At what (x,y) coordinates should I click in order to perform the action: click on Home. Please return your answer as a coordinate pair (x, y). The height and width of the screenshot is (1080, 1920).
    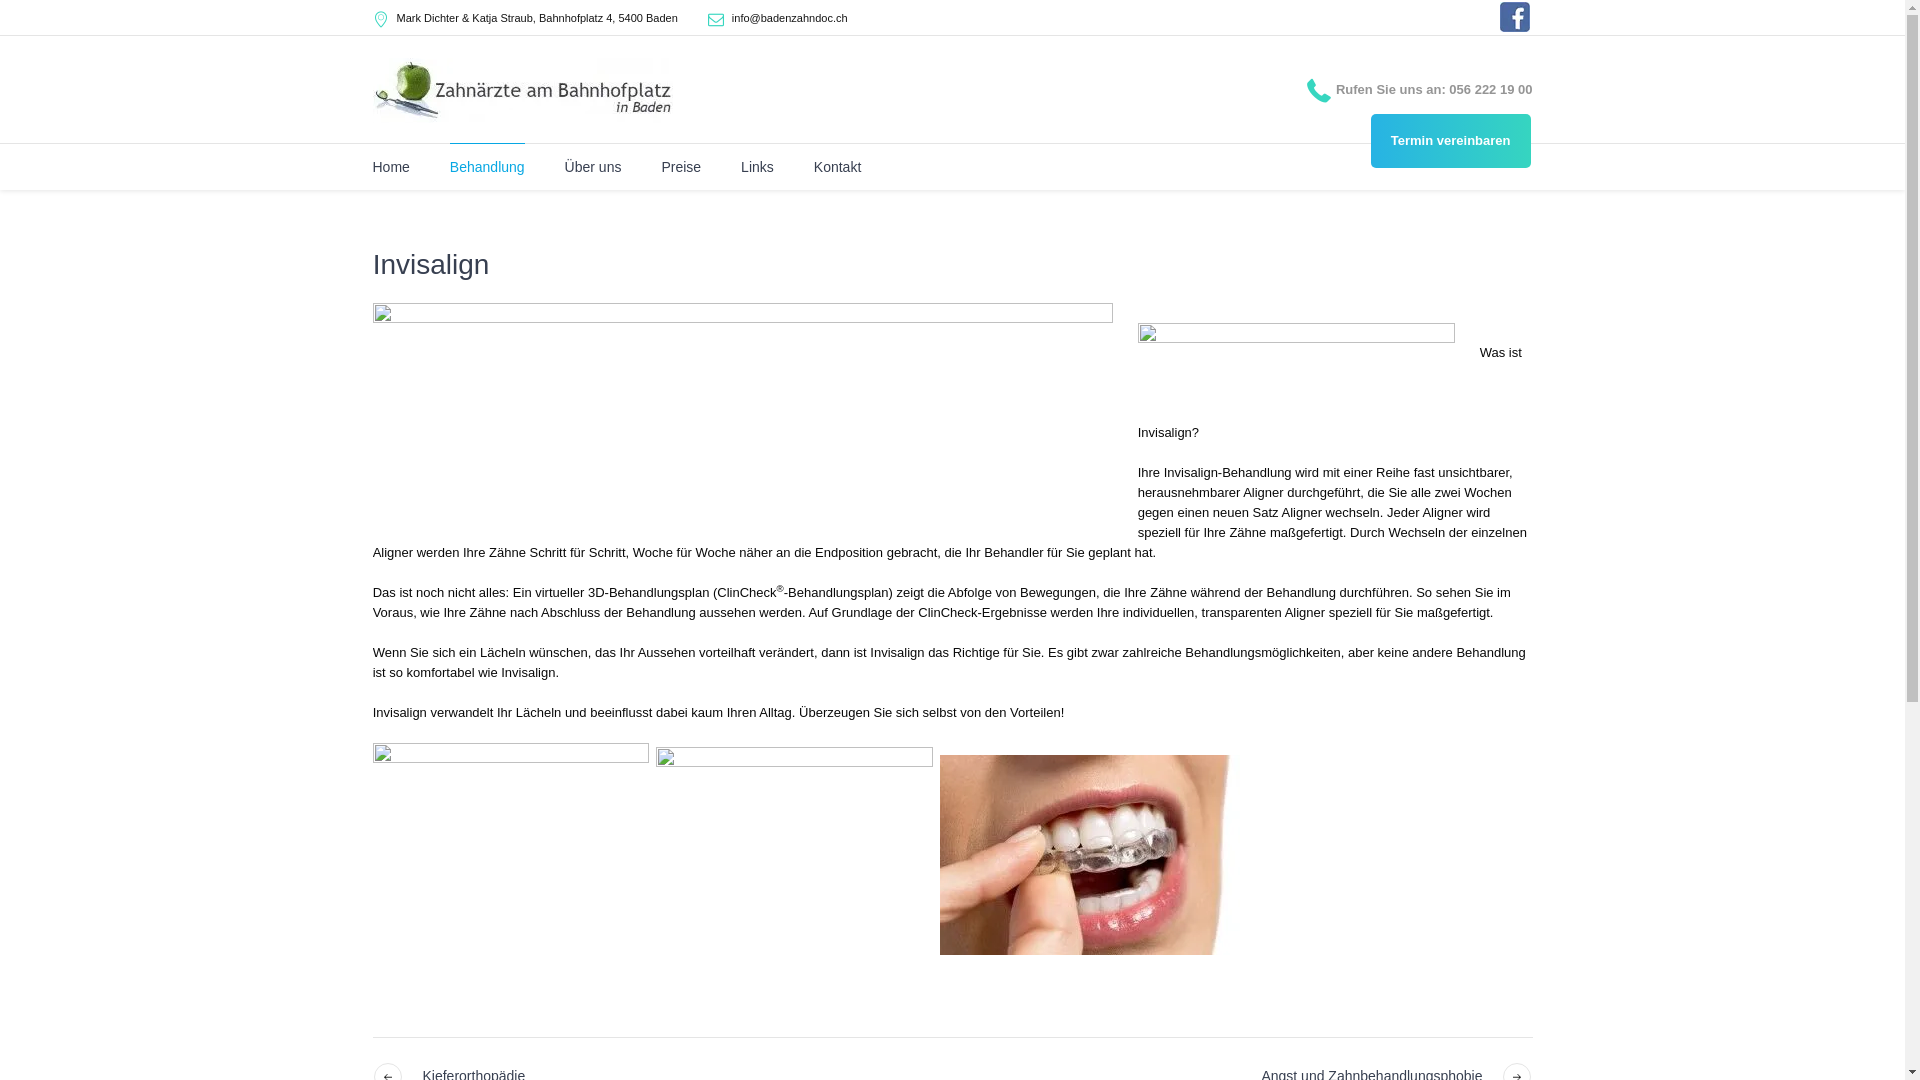
    Looking at the image, I should click on (390, 167).